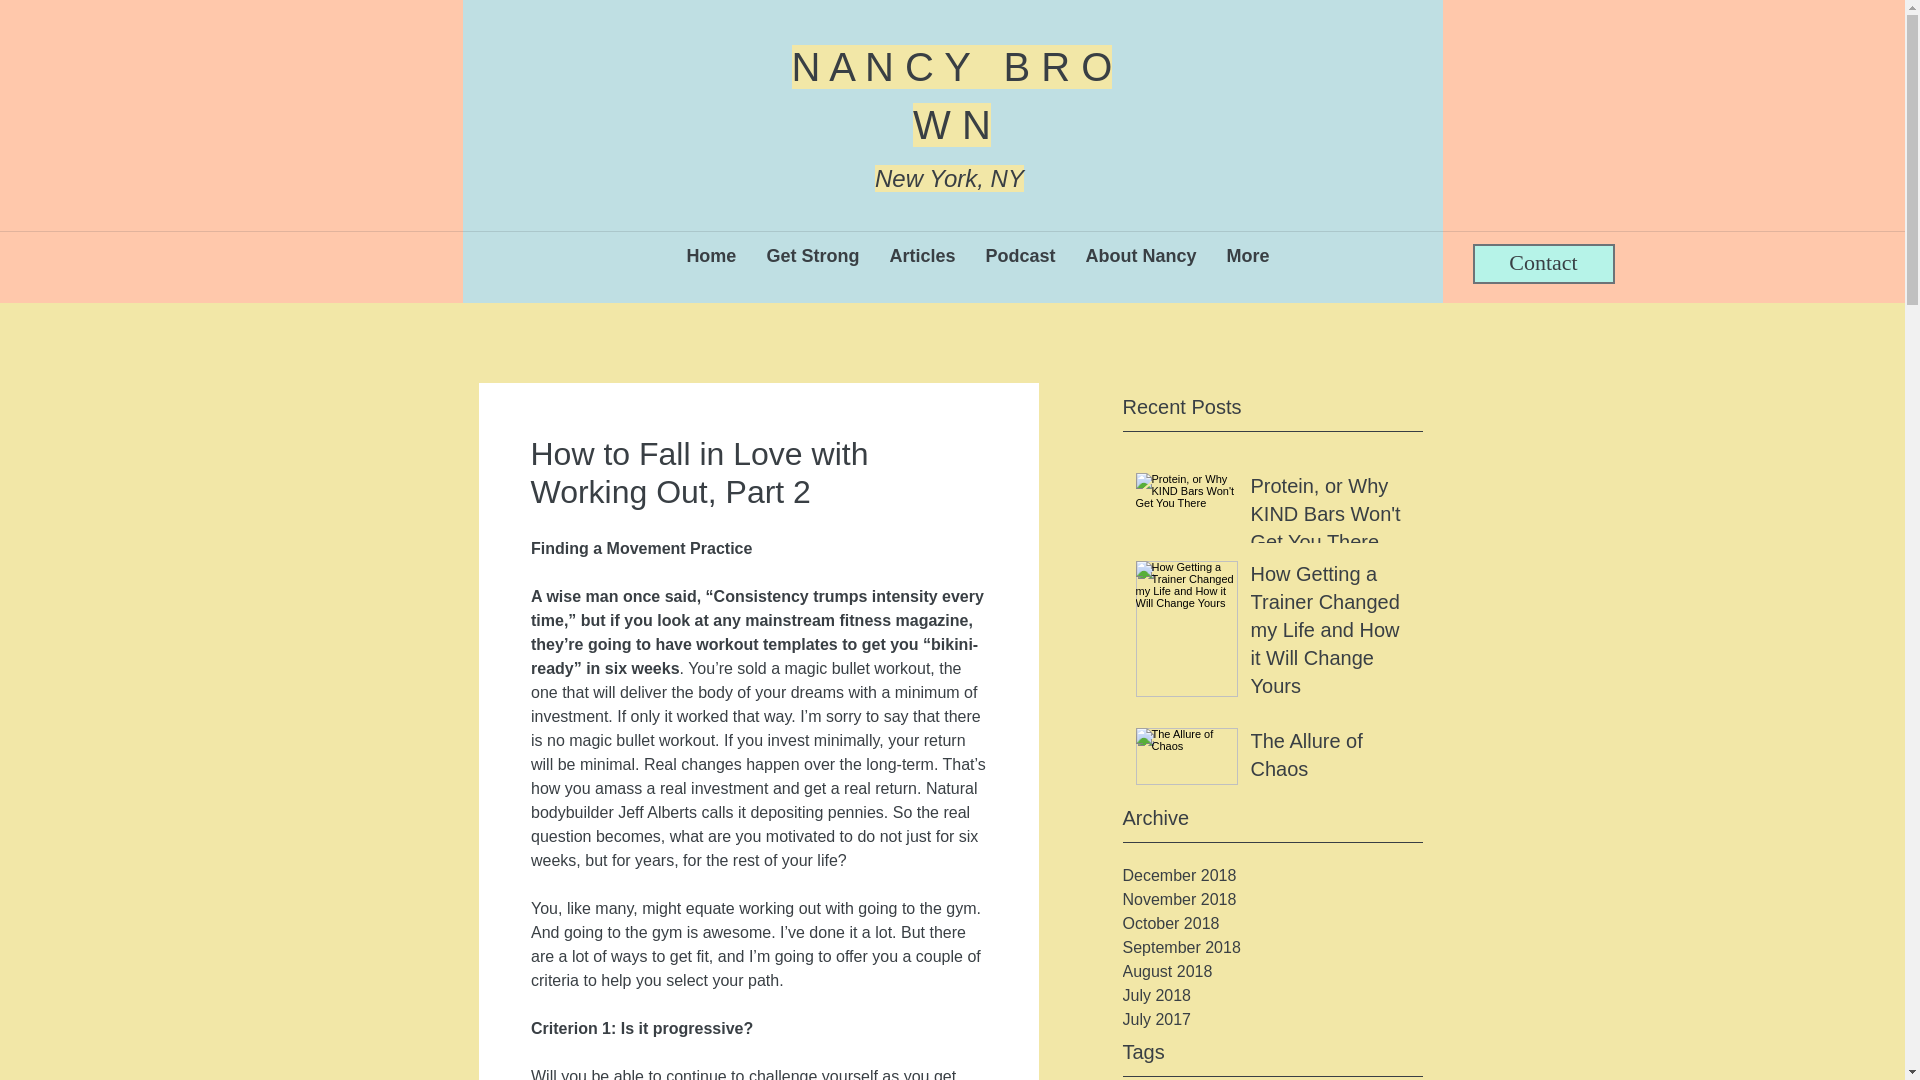 This screenshot has width=1920, height=1080. I want to click on The Allure of Chaos, so click(1329, 758).